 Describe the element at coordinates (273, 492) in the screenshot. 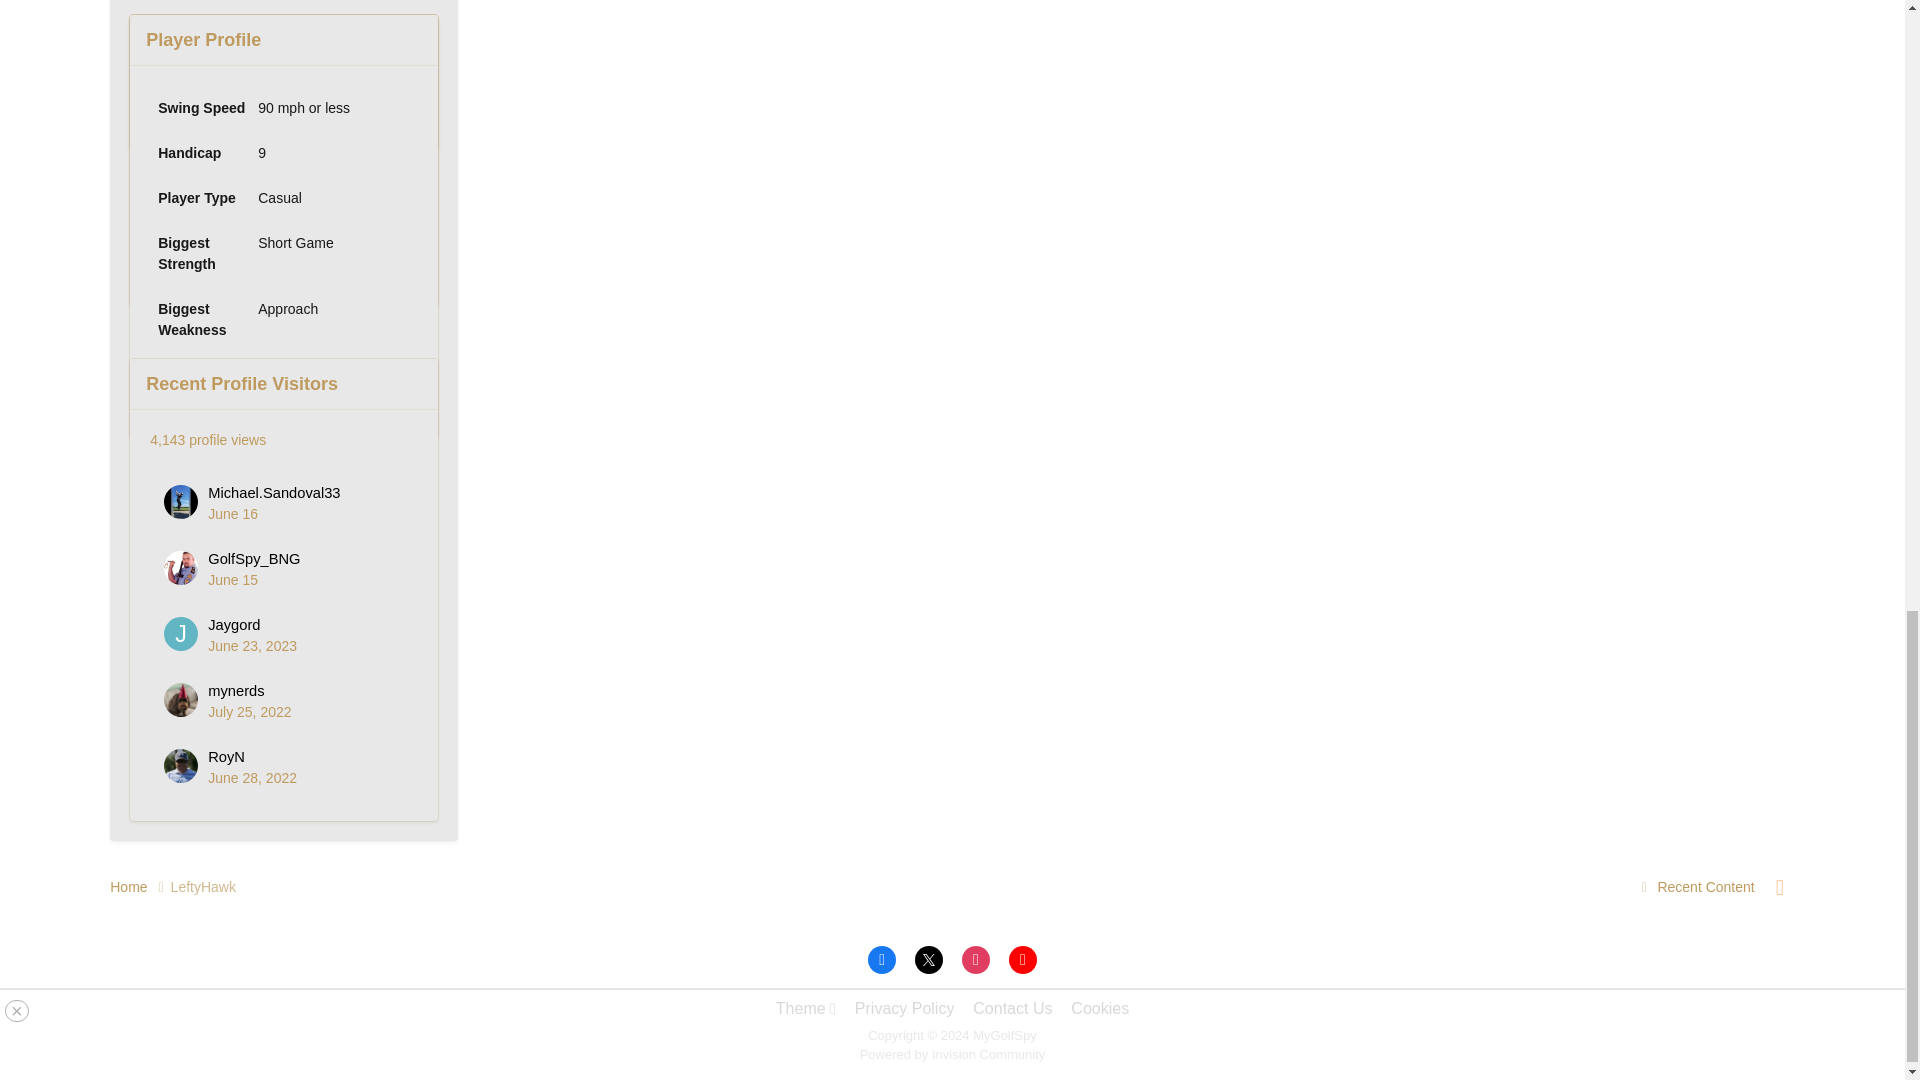

I see `Go to Michael.Sandoval33's profile` at that location.